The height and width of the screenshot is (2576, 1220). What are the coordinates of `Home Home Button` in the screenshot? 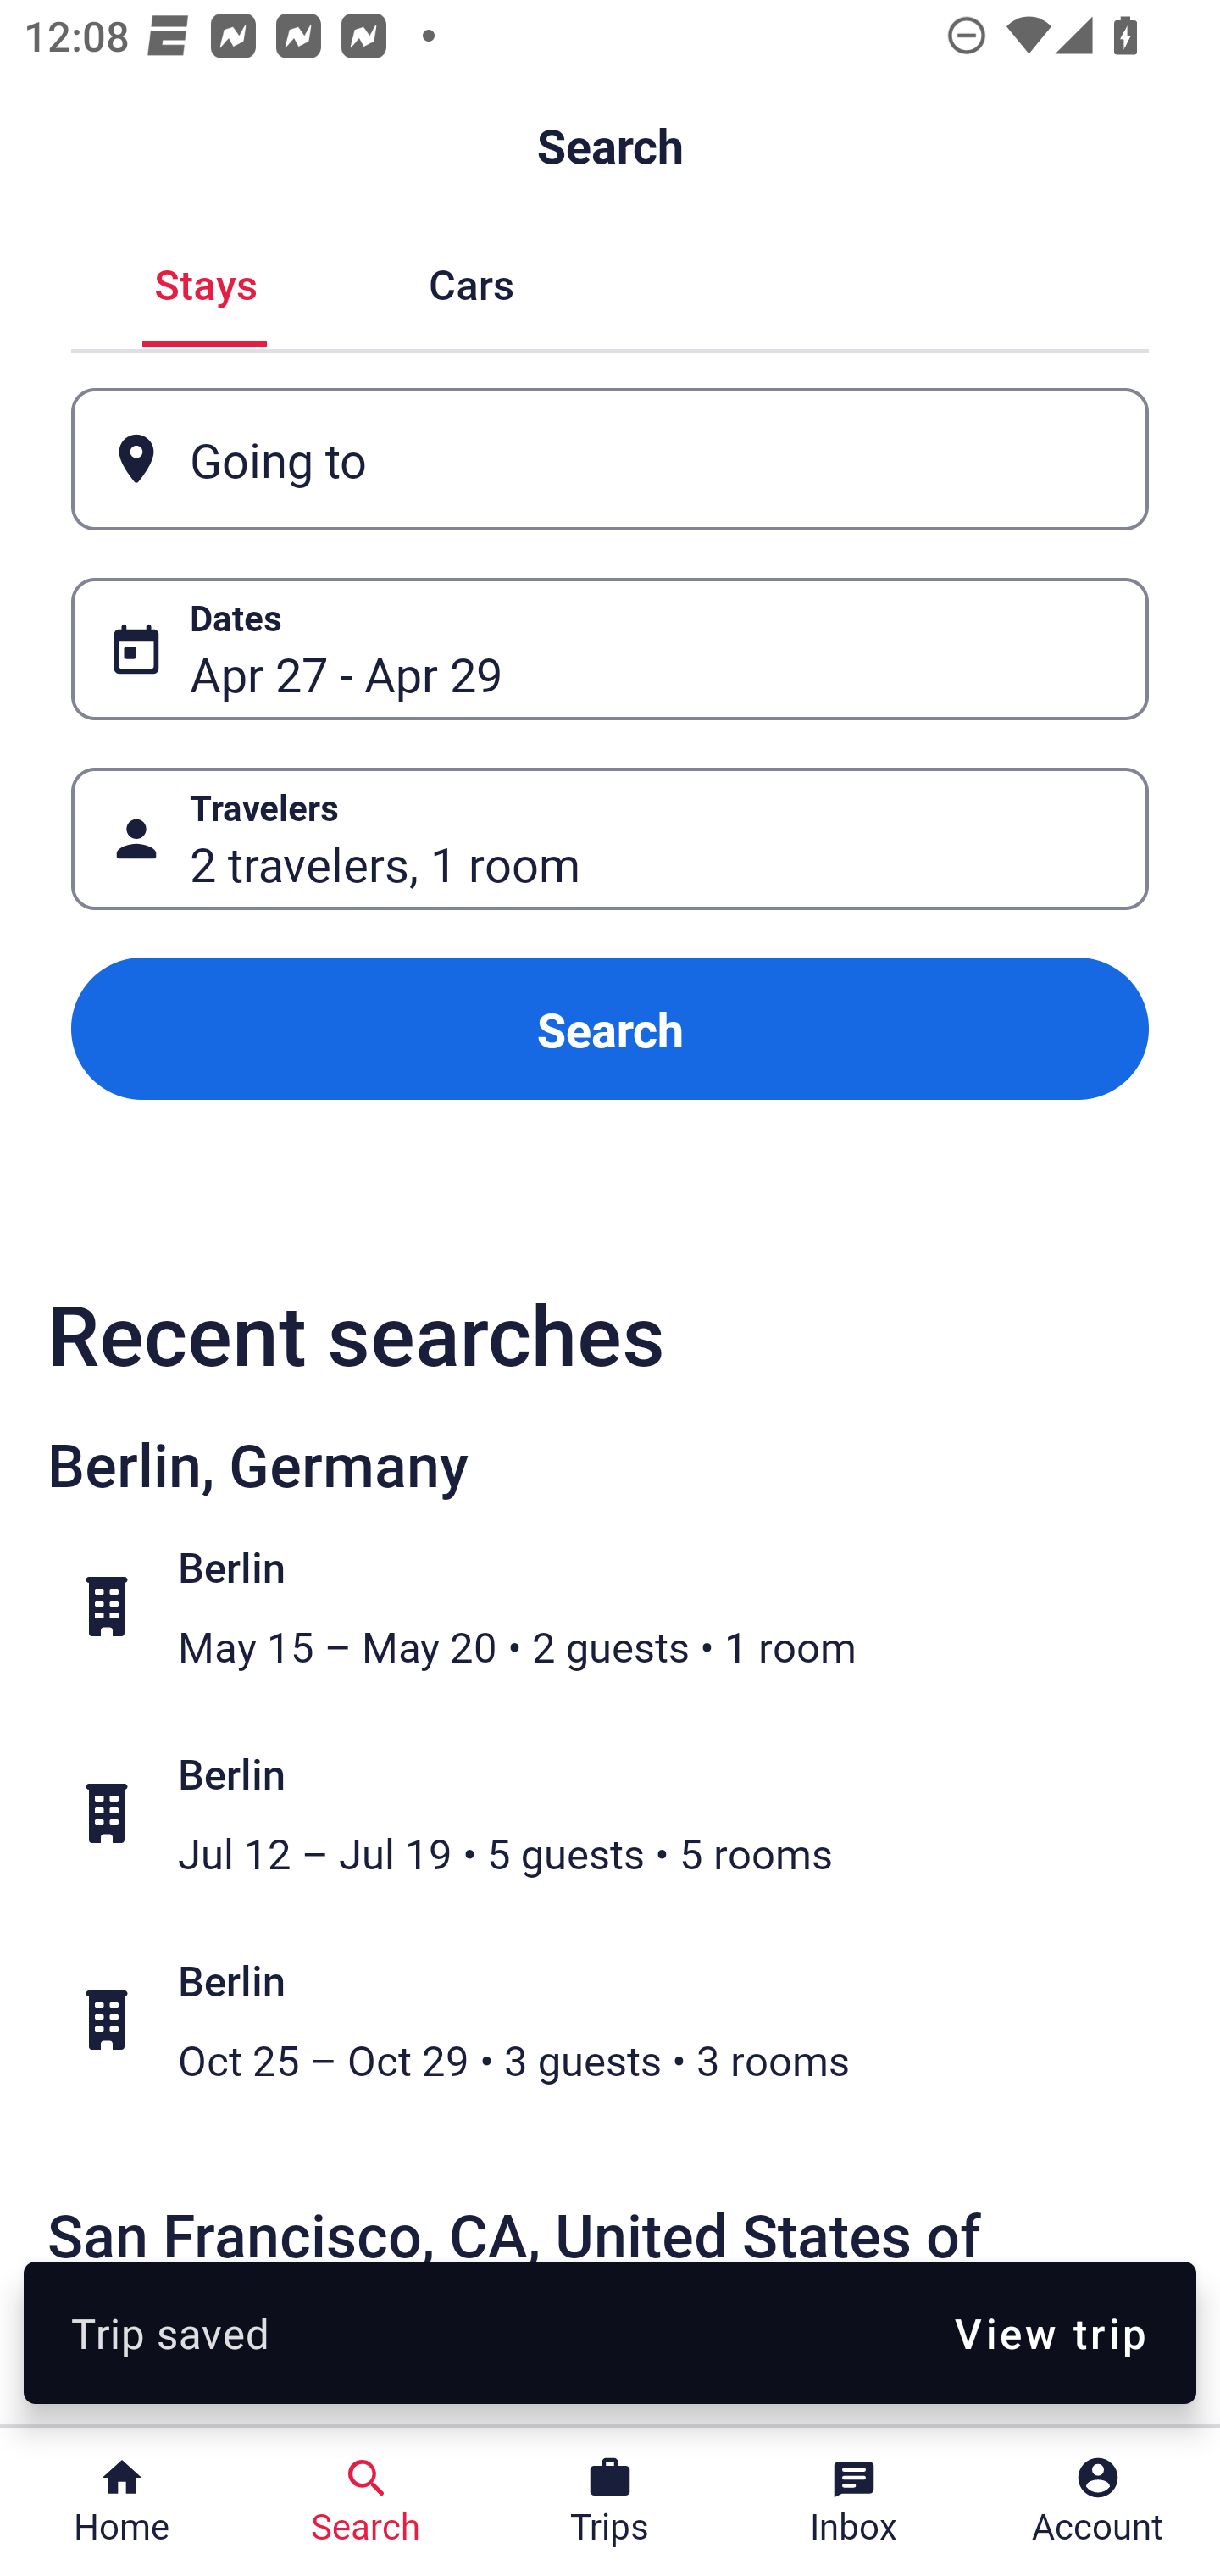 It's located at (122, 2501).